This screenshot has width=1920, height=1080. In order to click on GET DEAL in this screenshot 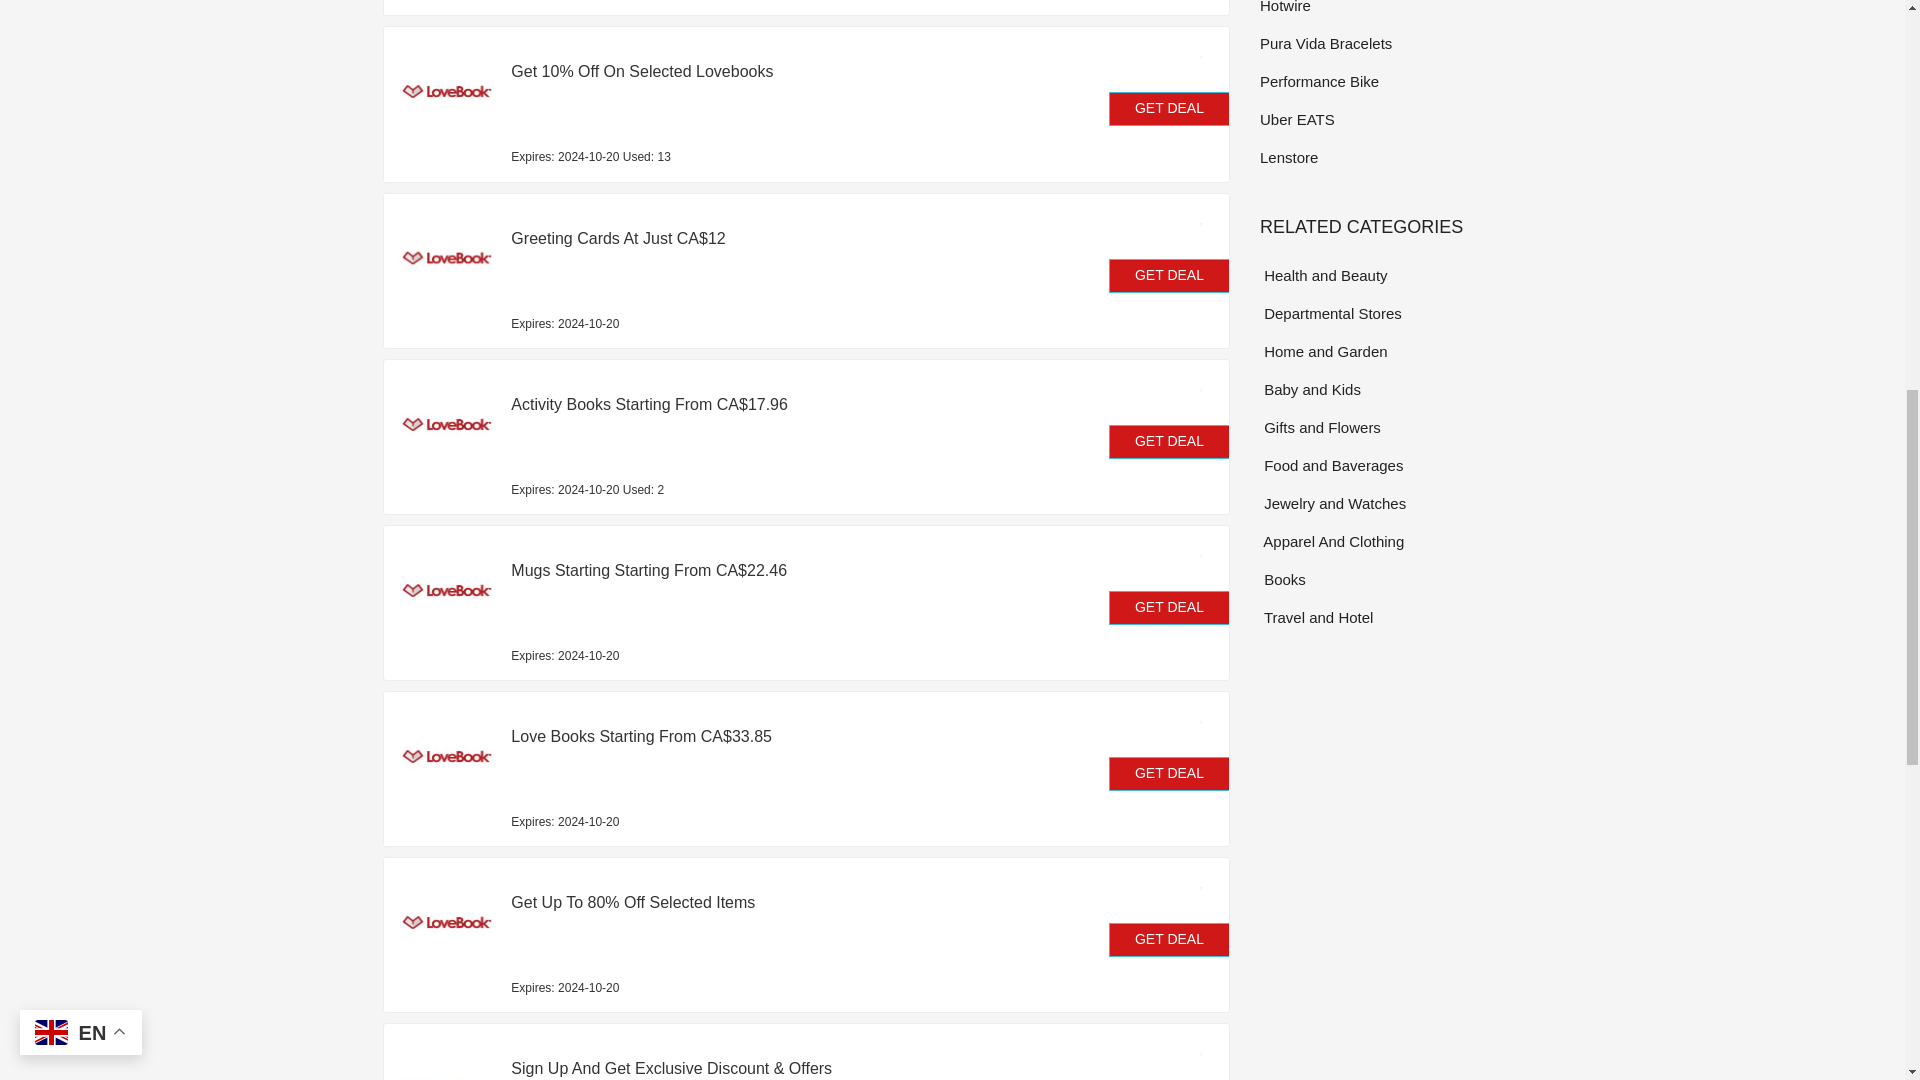, I will do `click(1170, 108)`.